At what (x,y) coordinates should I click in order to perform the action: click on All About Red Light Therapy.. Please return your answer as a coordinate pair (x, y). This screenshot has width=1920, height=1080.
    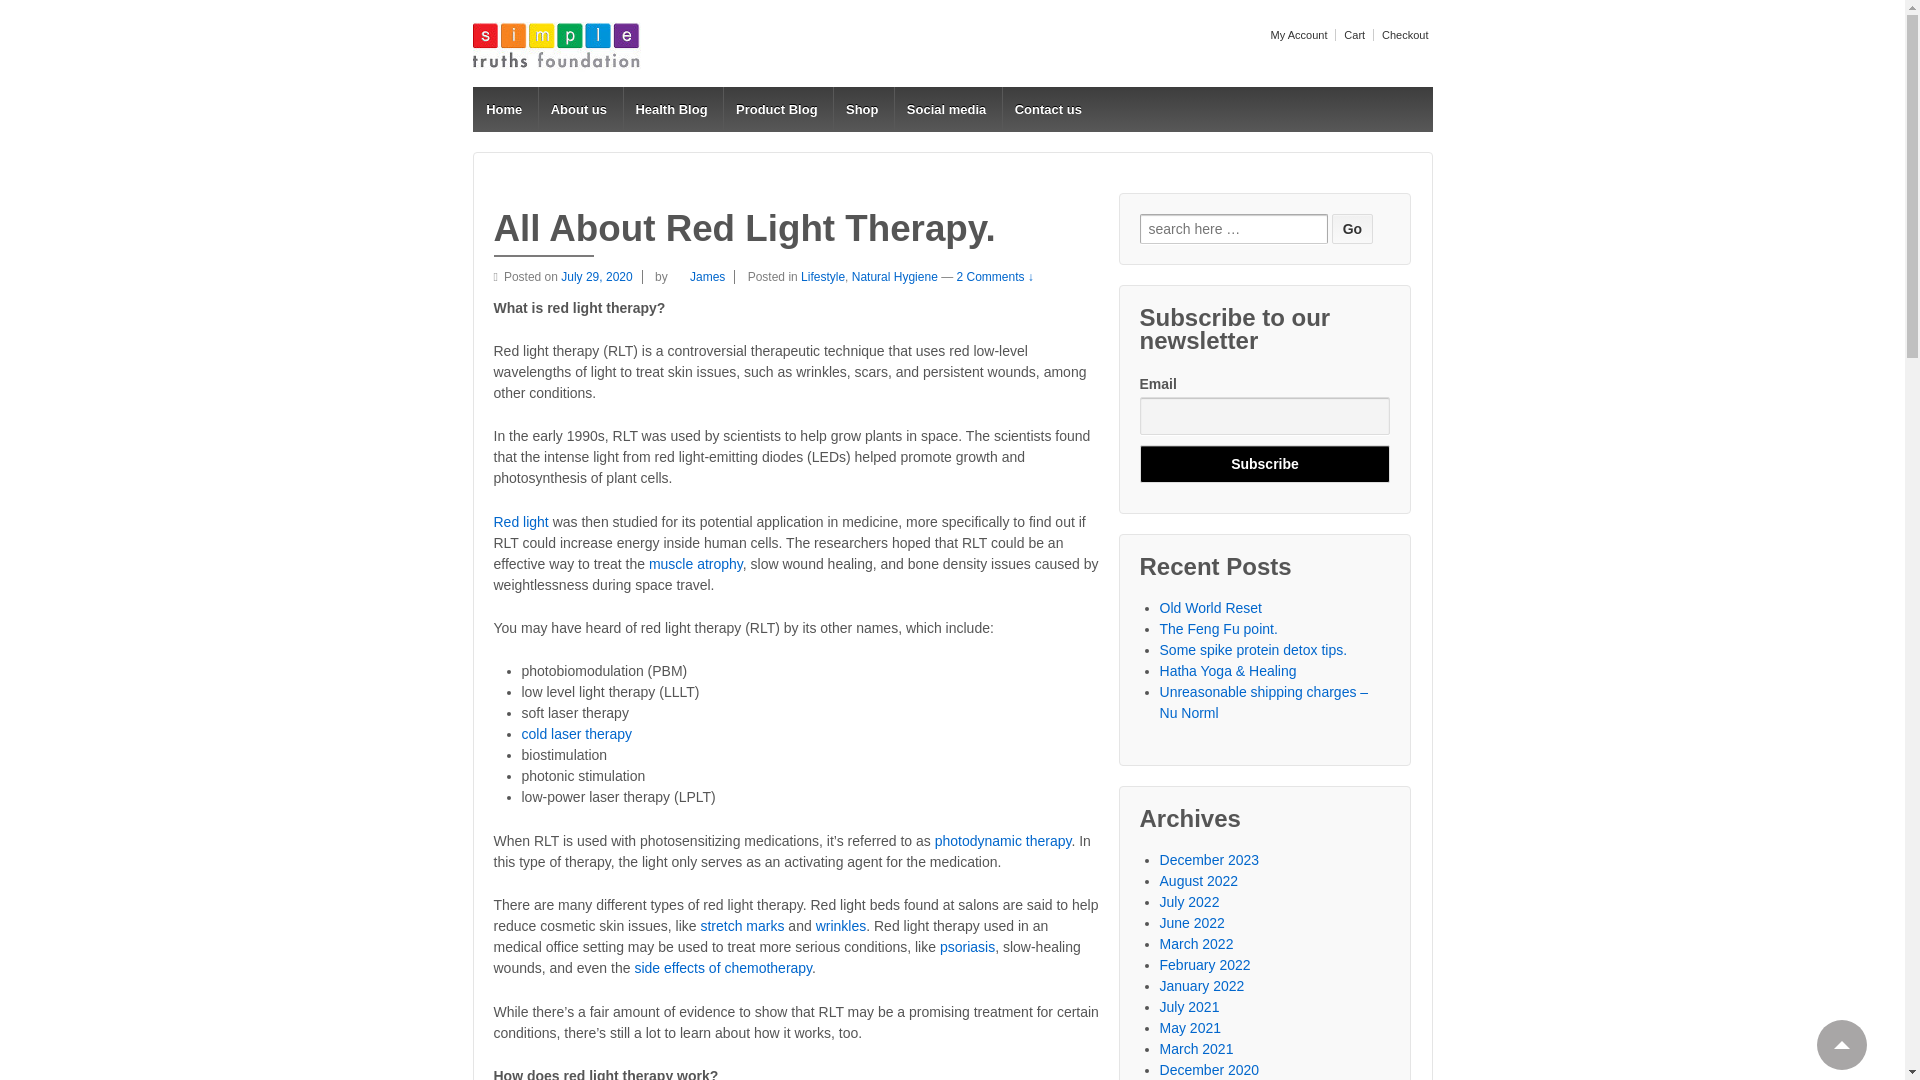
    Looking at the image, I should click on (600, 277).